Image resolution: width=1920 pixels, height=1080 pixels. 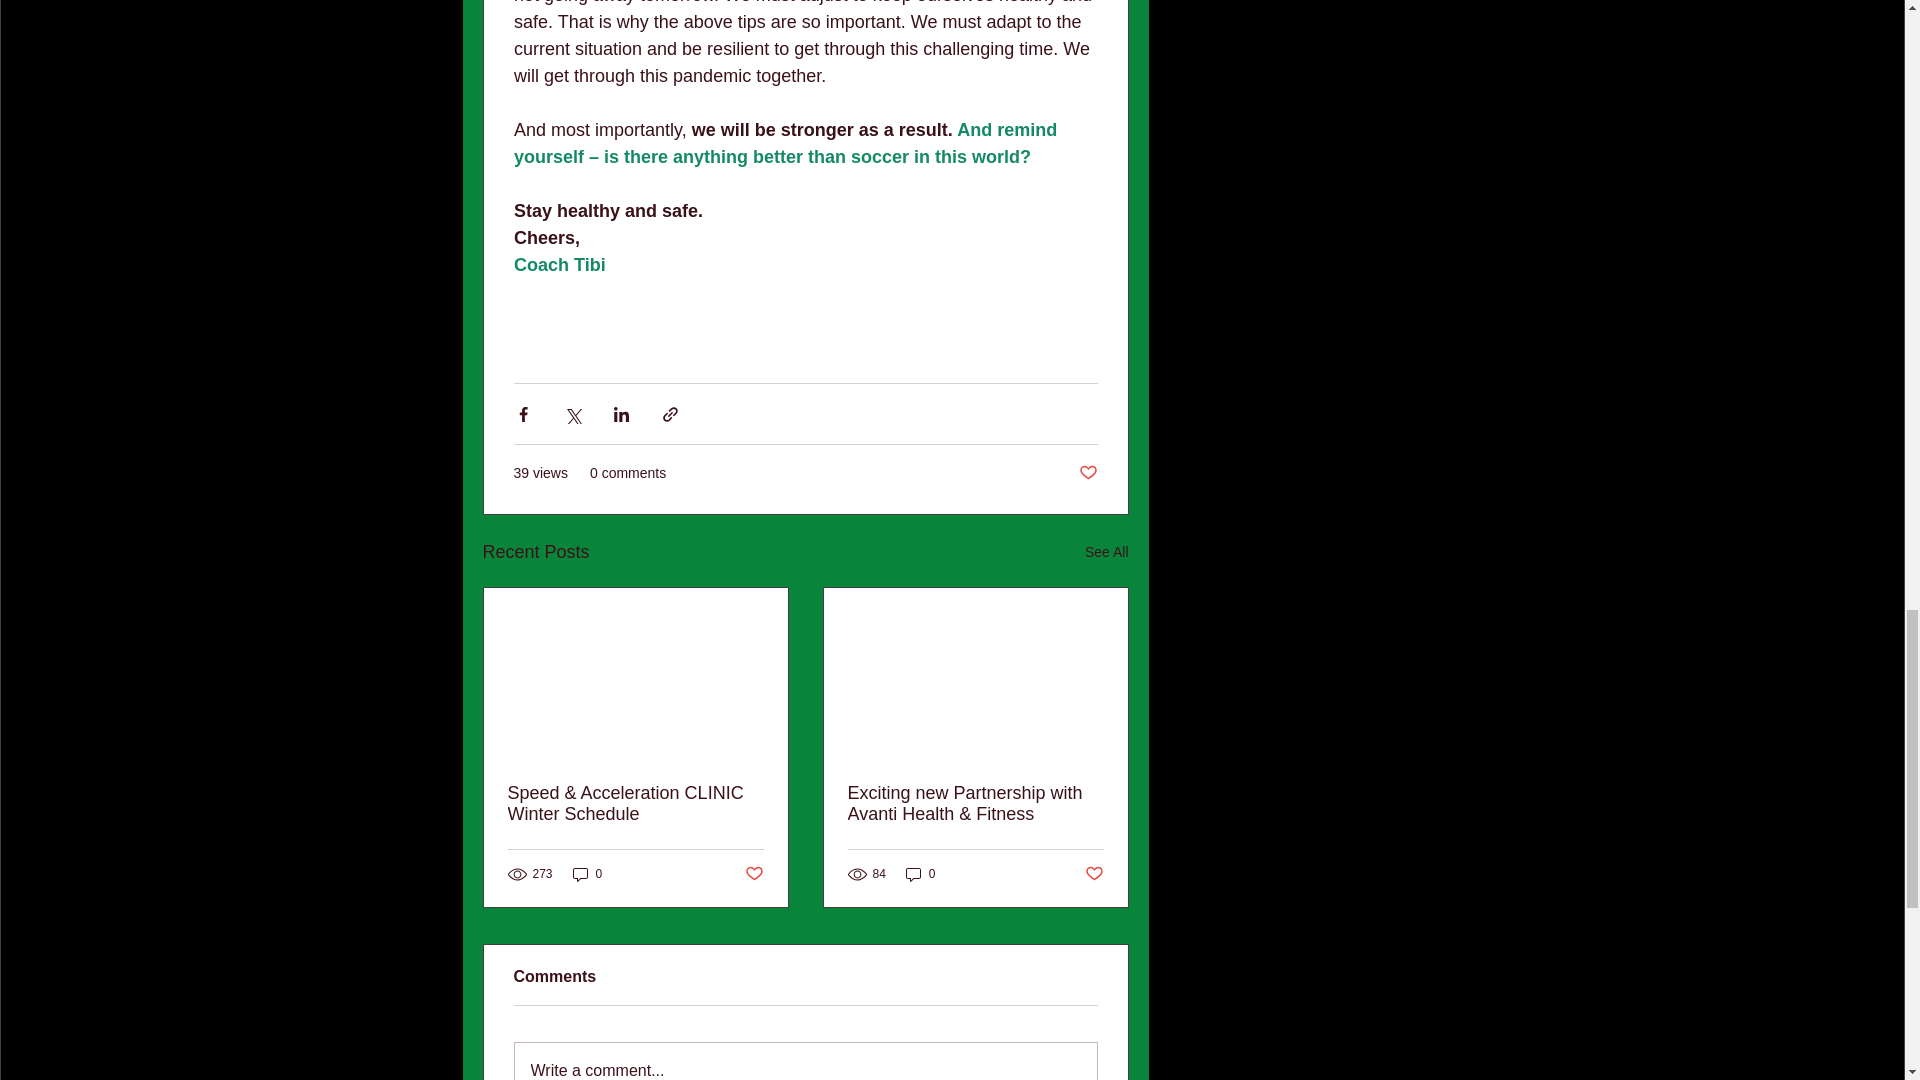 I want to click on 0, so click(x=587, y=874).